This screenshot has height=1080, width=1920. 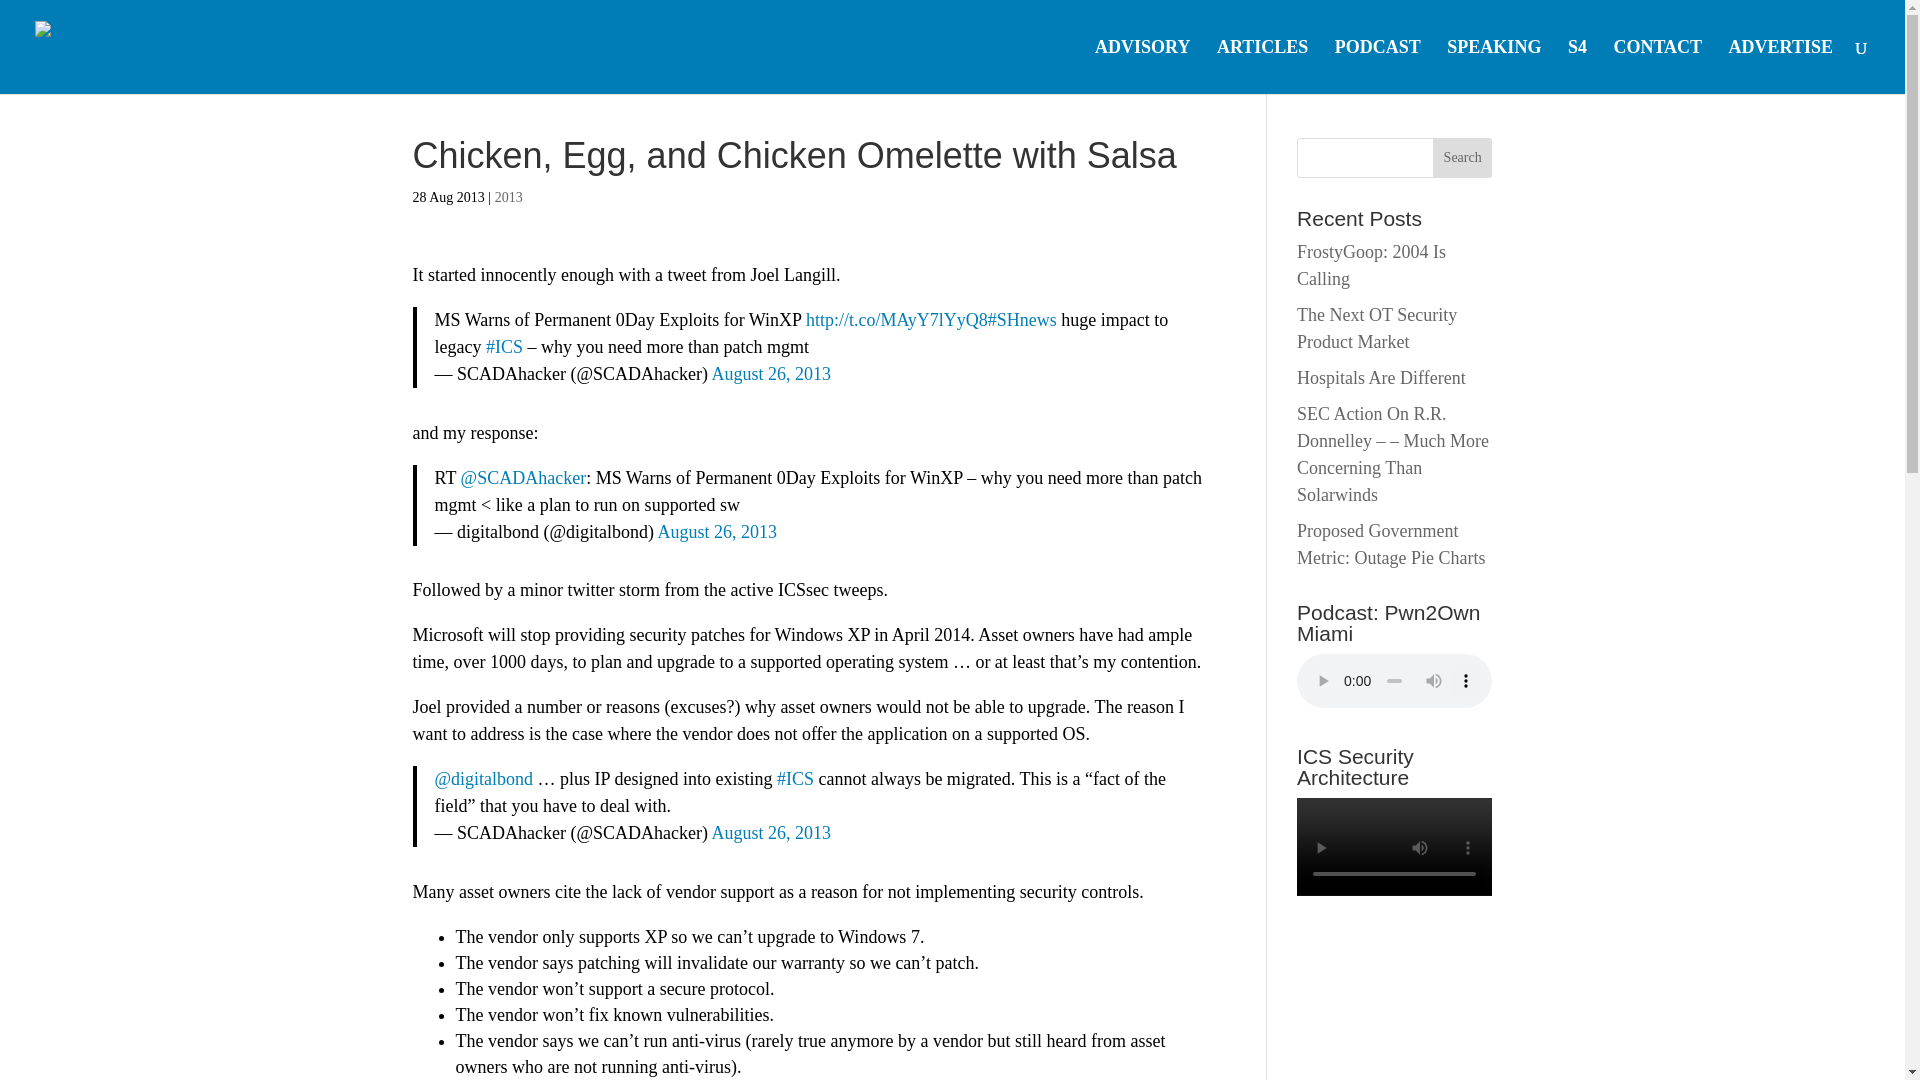 I want to click on PODCAST, so click(x=1377, y=66).